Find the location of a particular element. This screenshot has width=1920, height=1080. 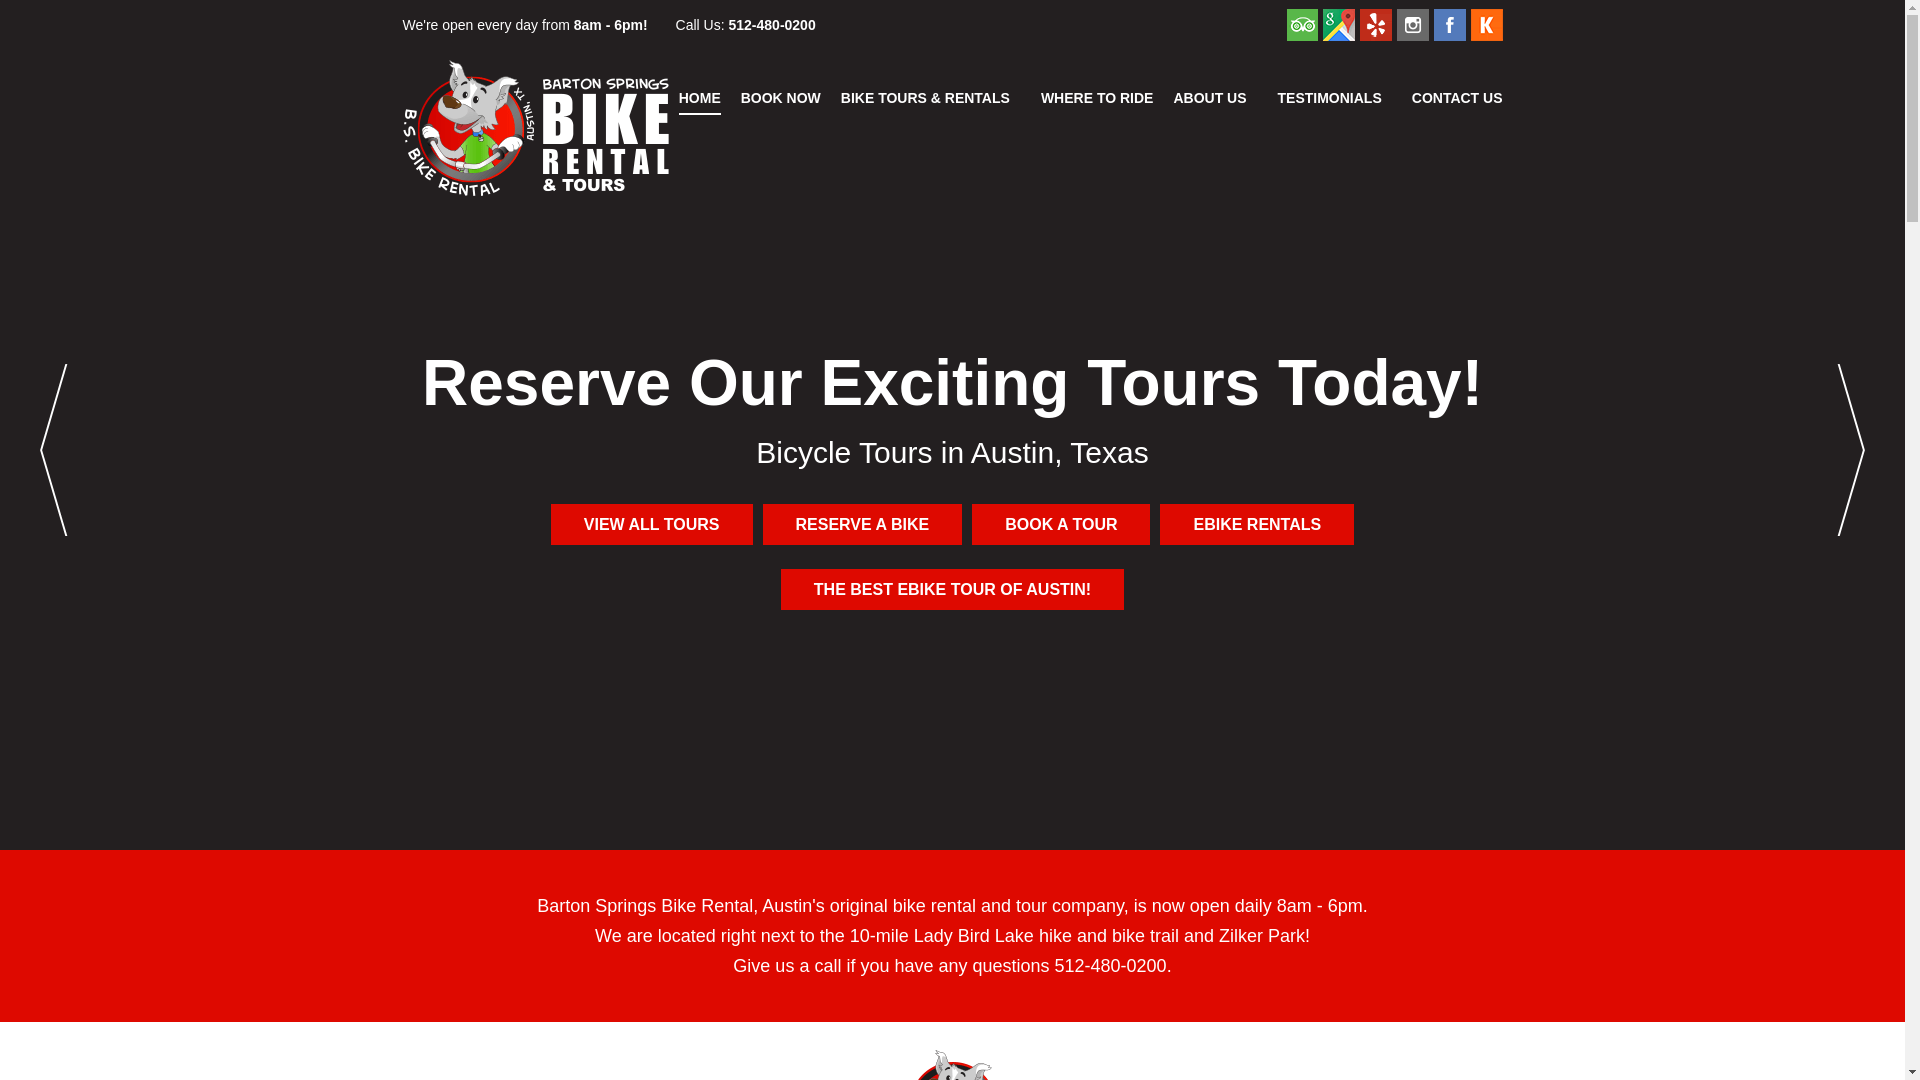

BOOK A TOUR is located at coordinates (1060, 524).